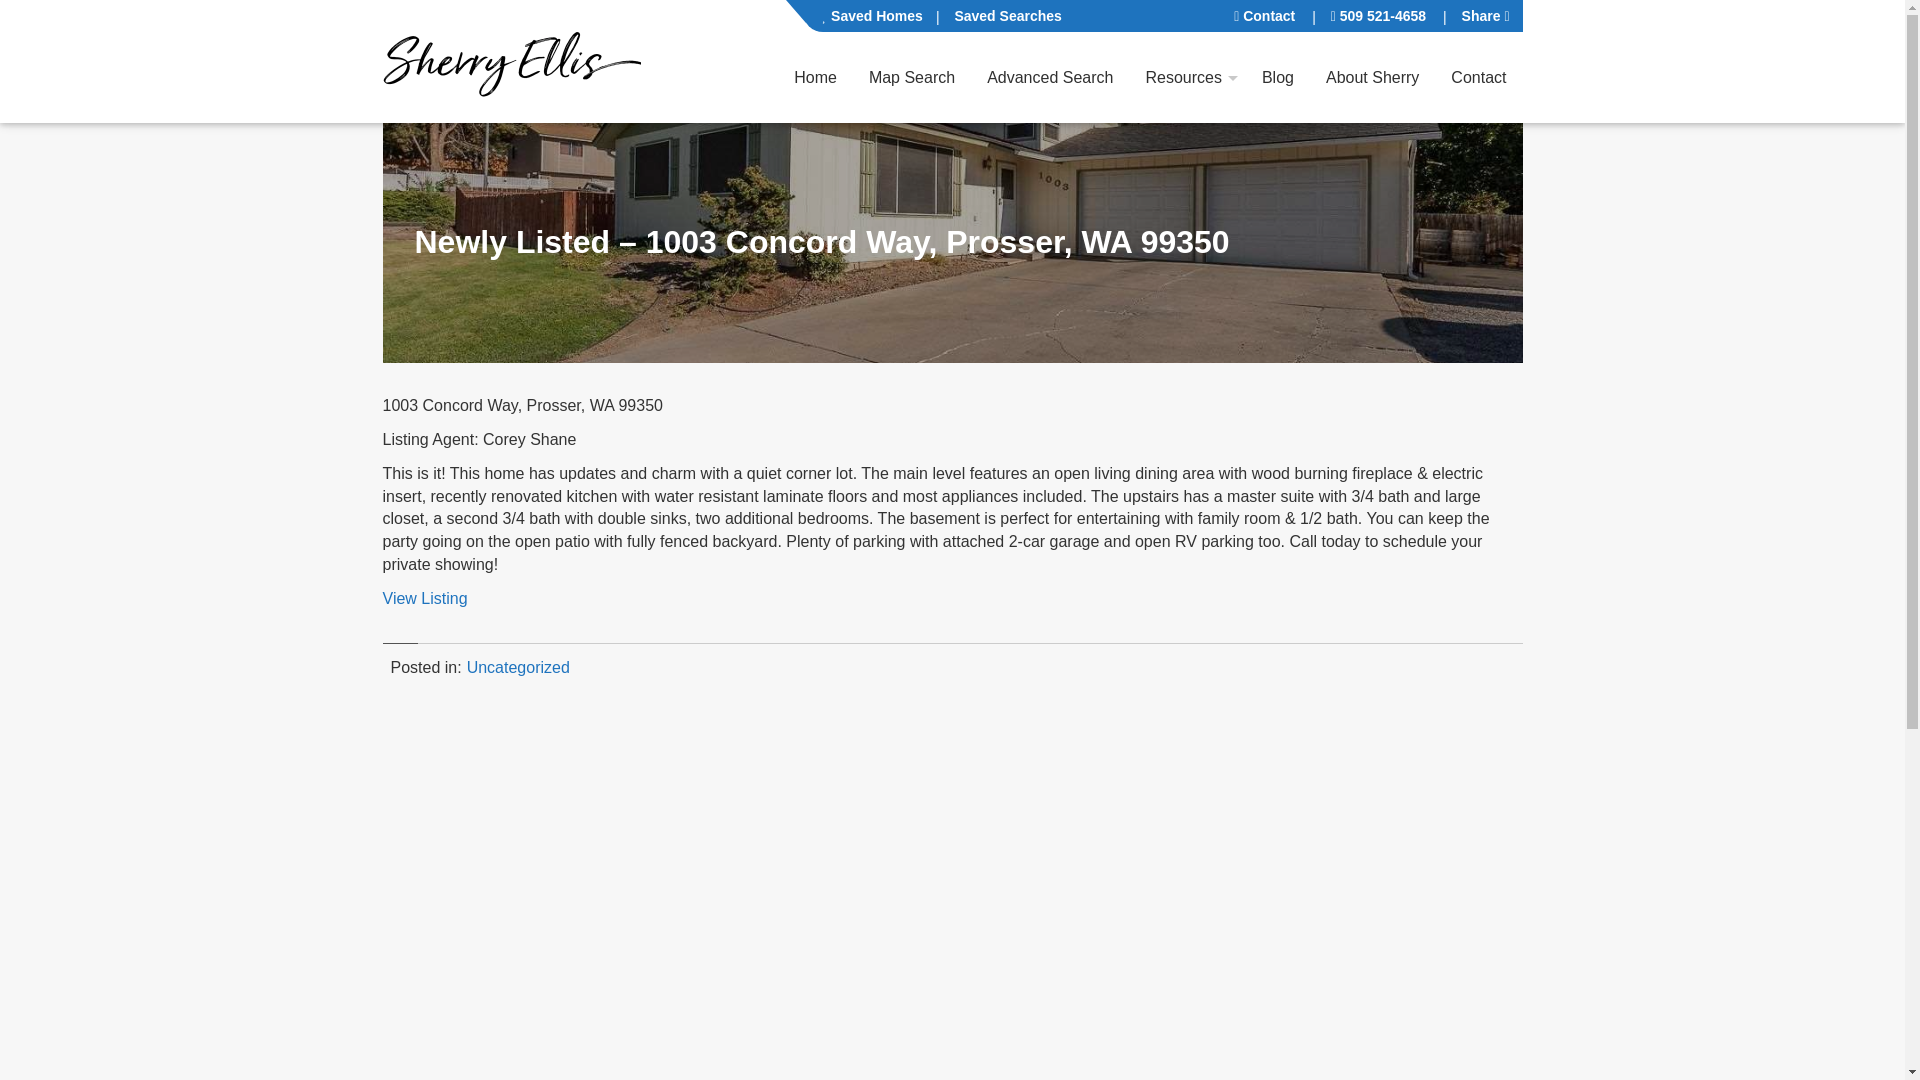 This screenshot has width=1920, height=1080. What do you see at coordinates (1372, 78) in the screenshot?
I see `About Sherry` at bounding box center [1372, 78].